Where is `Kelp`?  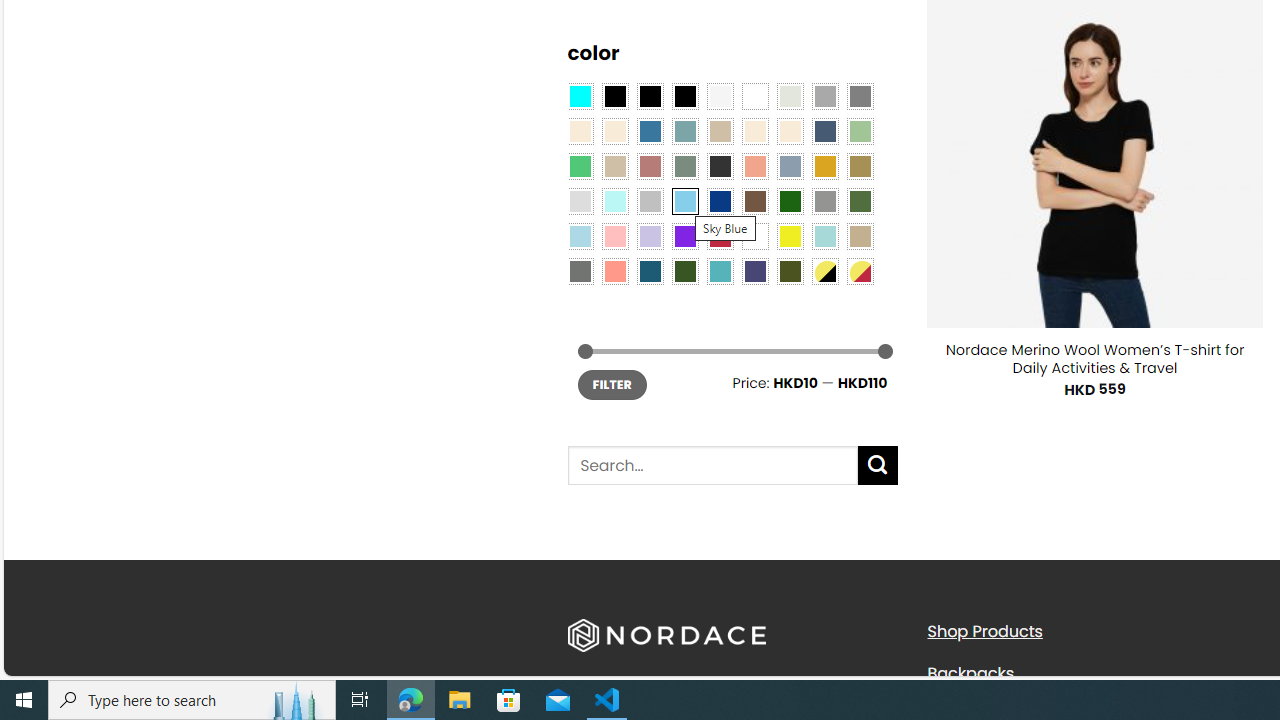
Kelp is located at coordinates (860, 166).